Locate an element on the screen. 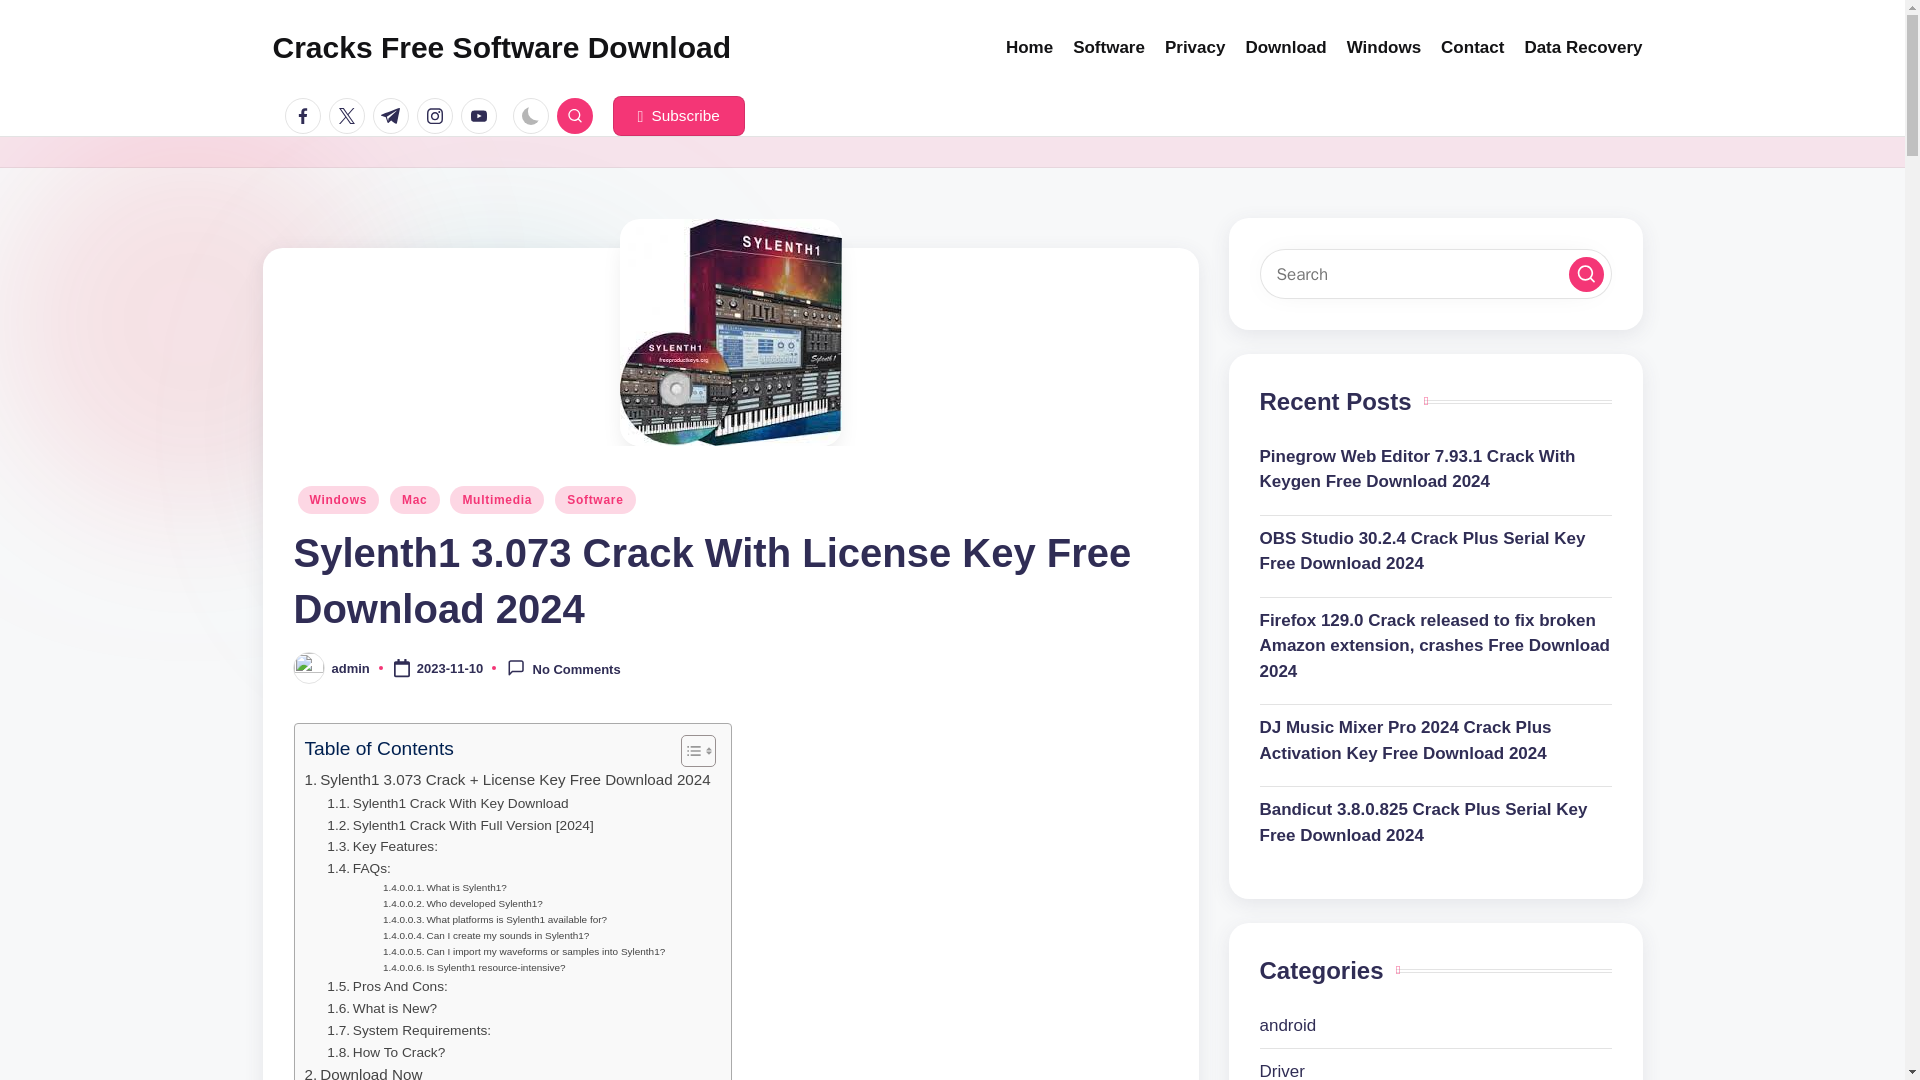 This screenshot has width=1920, height=1080. Can I create my sounds in Sylenth1? is located at coordinates (486, 935).